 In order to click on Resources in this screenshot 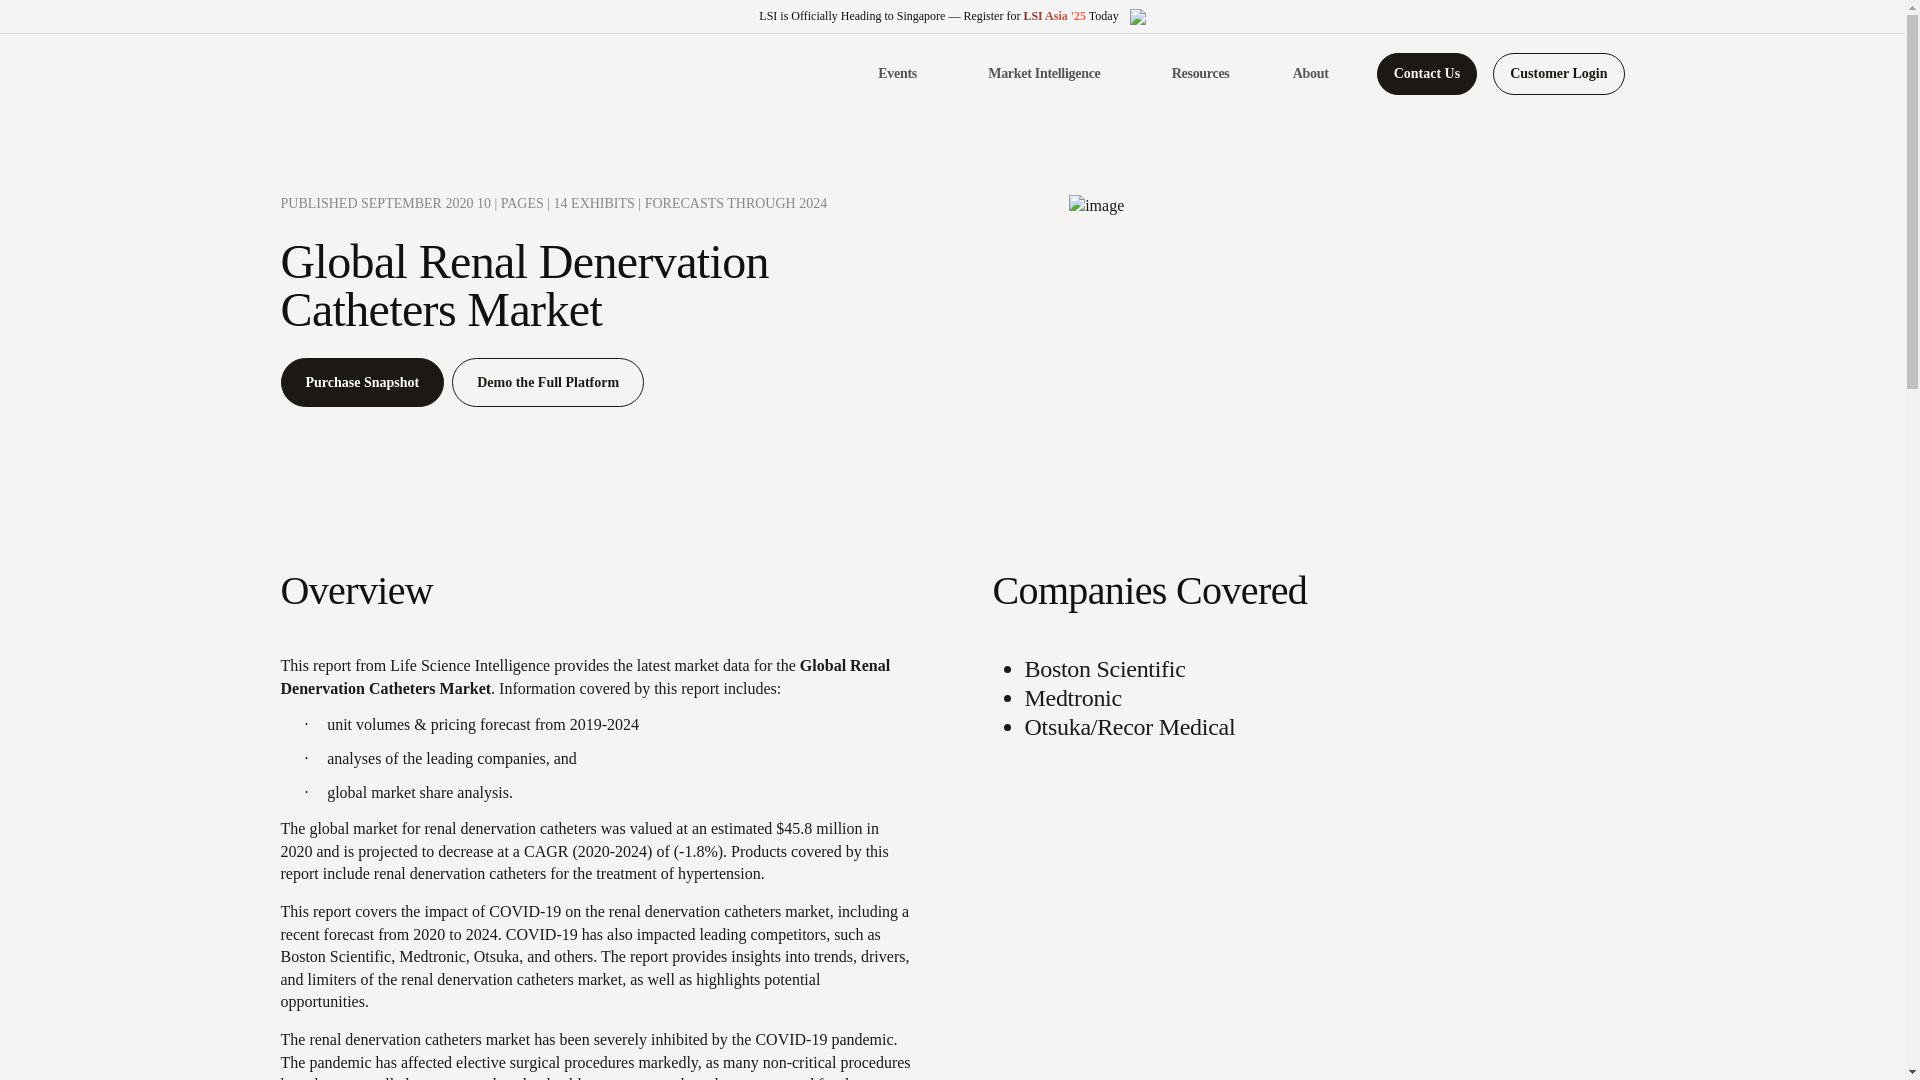, I will do `click(1212, 74)`.